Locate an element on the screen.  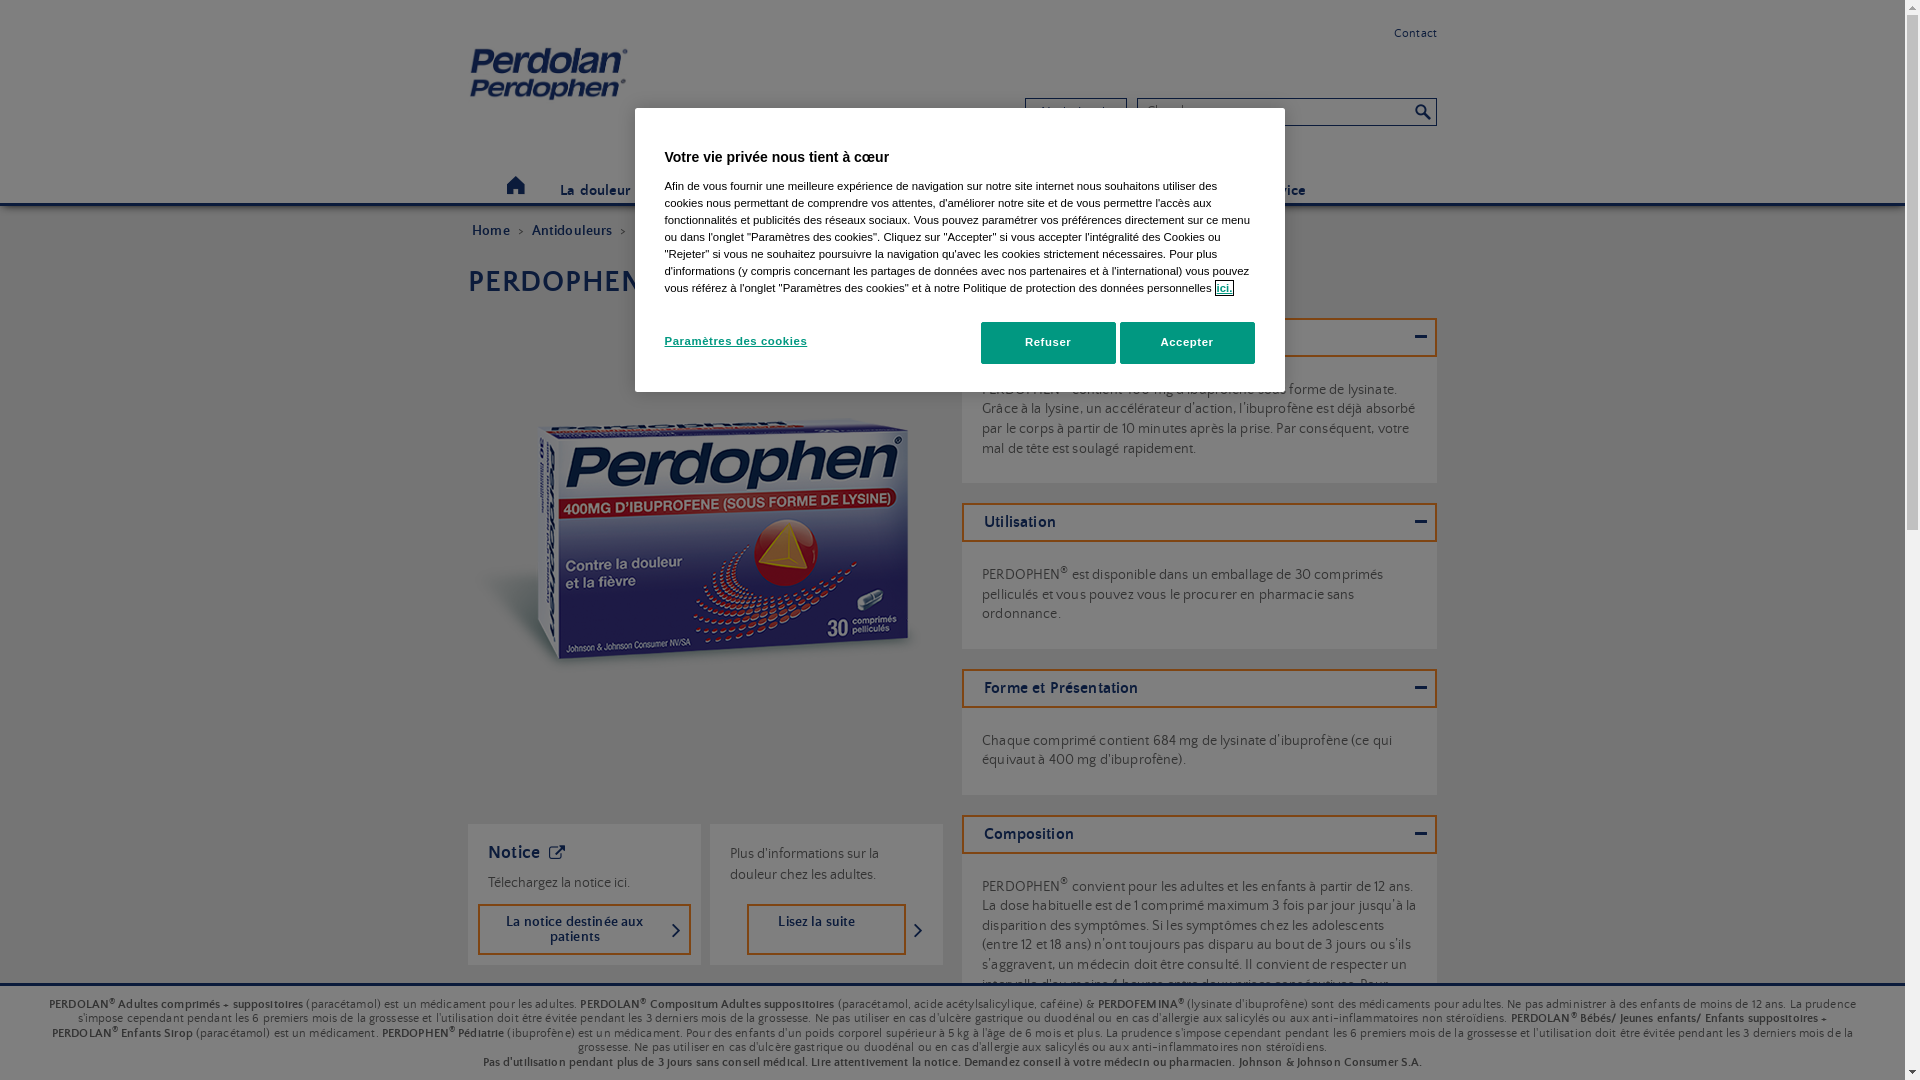
Home is located at coordinates (614, 84).